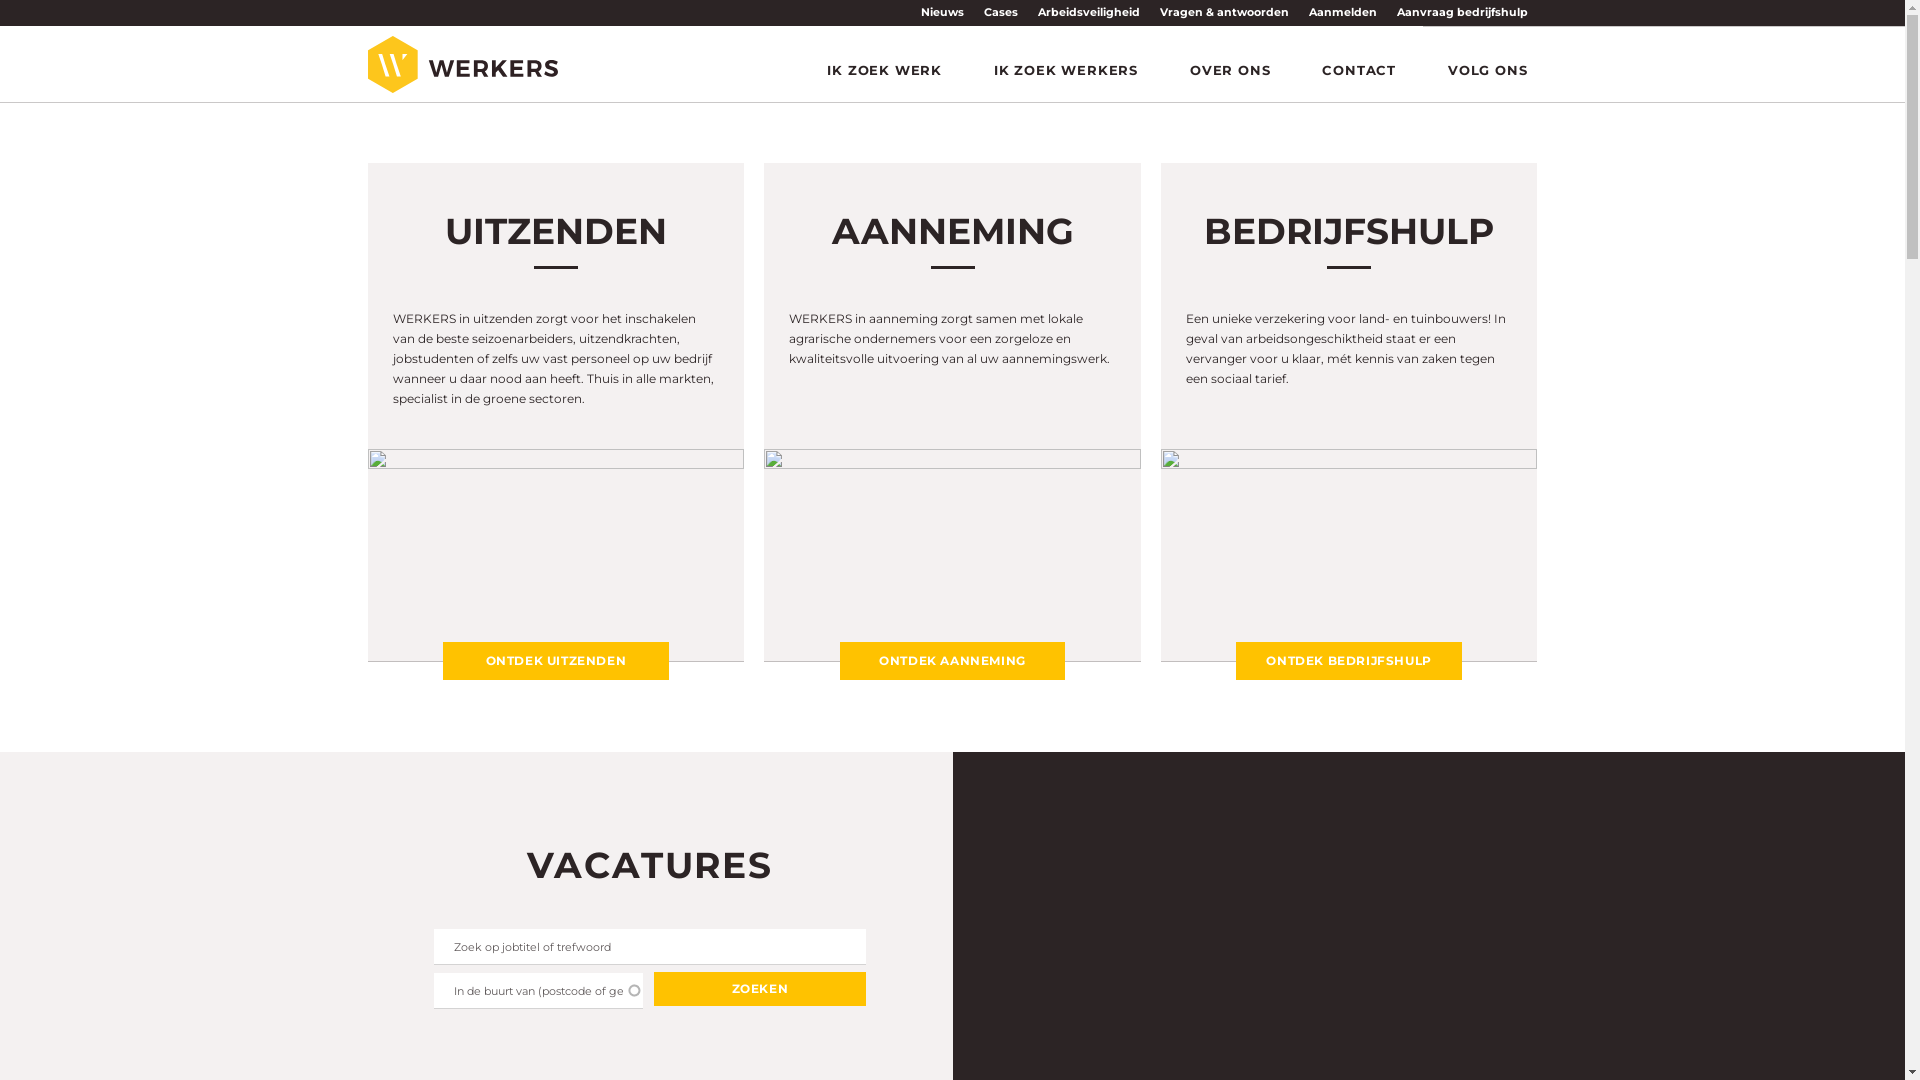 The height and width of the screenshot is (1080, 1920). I want to click on CONTACT, so click(1359, 70).